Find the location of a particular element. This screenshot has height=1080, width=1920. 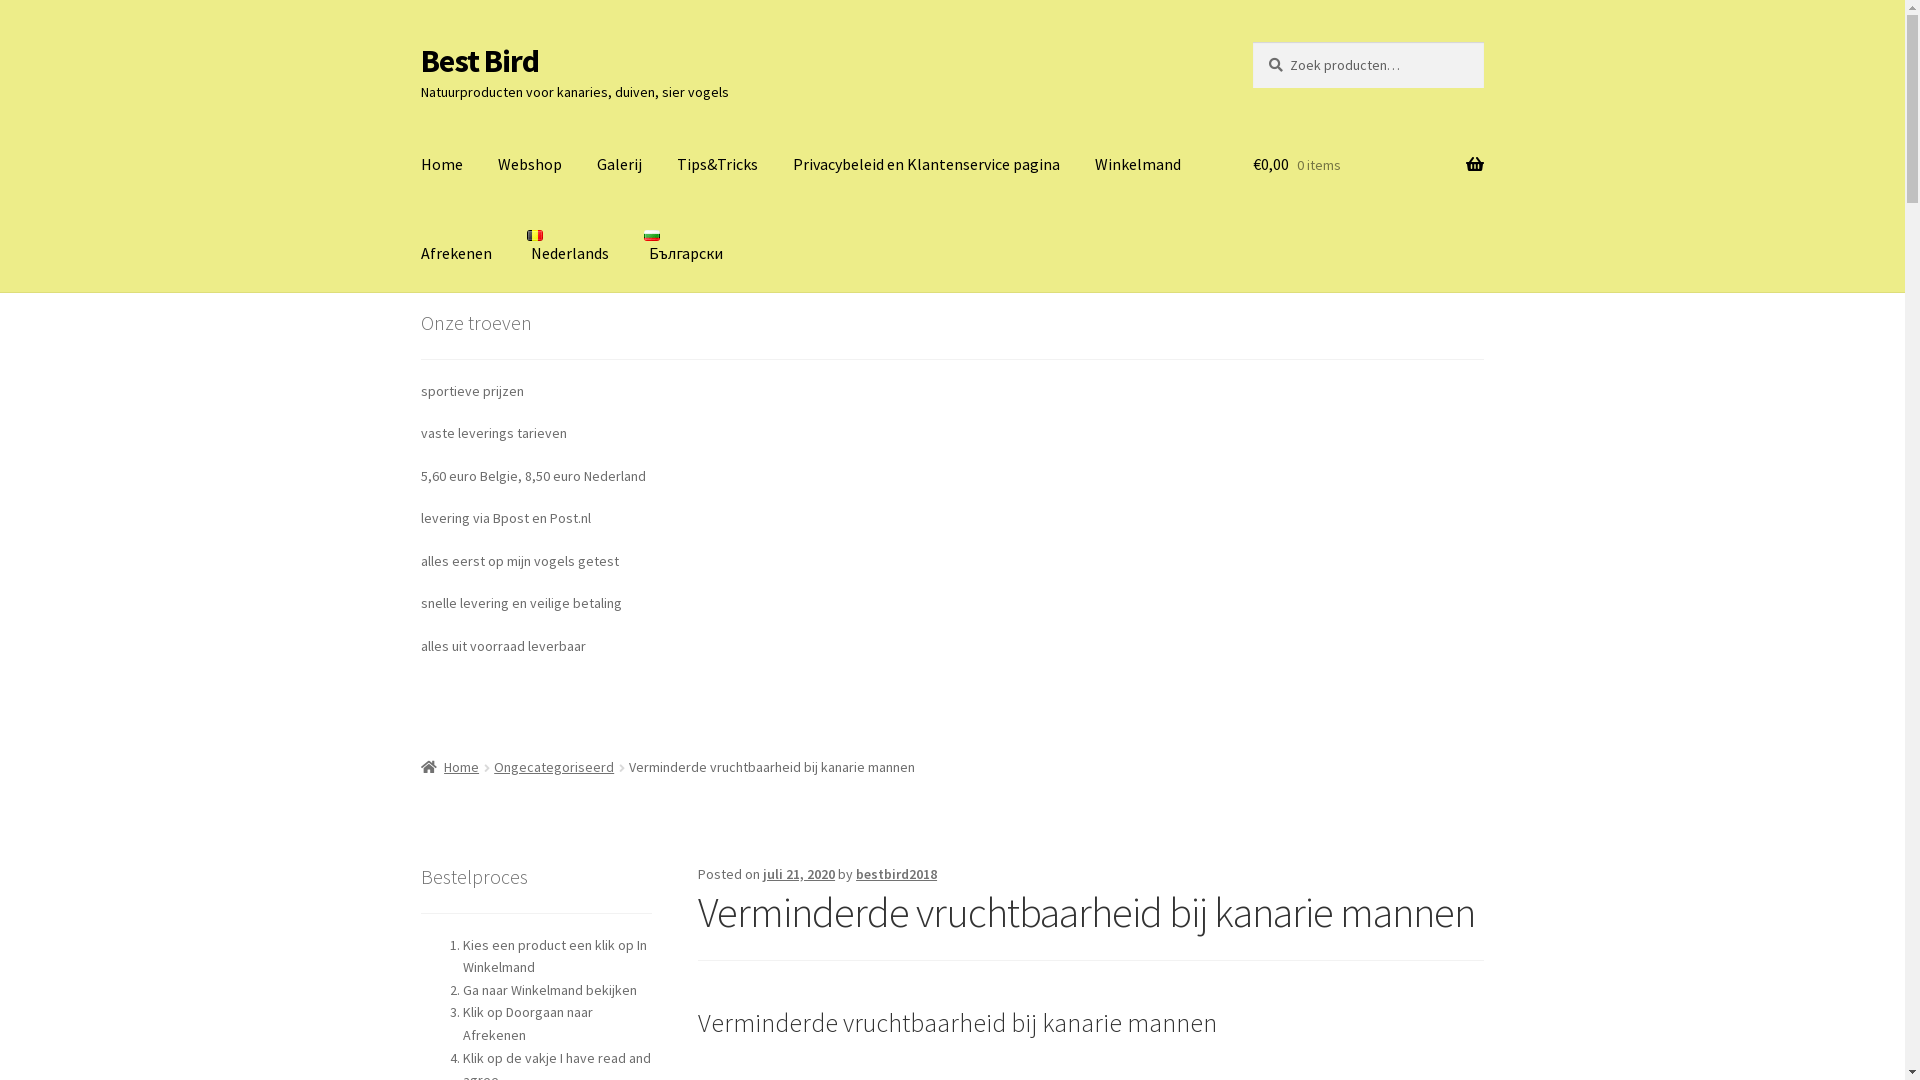

Home is located at coordinates (442, 165).